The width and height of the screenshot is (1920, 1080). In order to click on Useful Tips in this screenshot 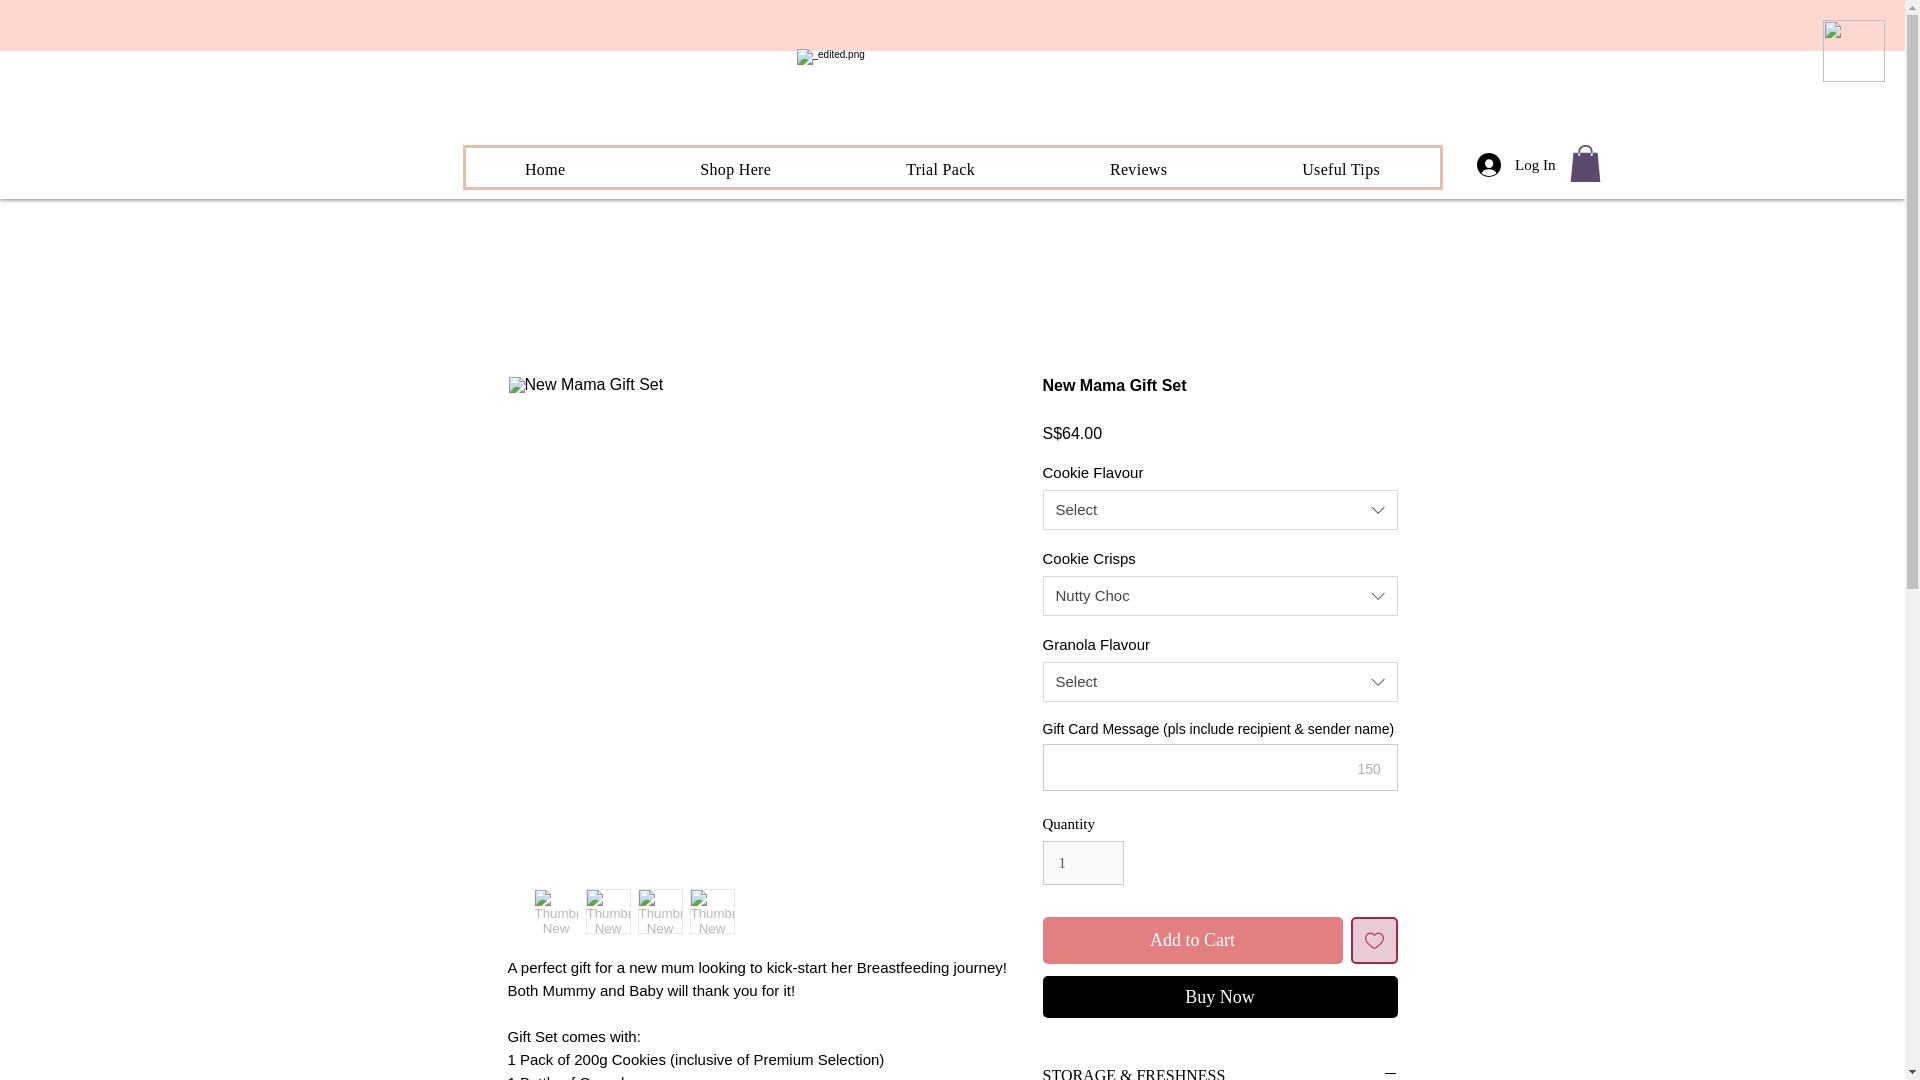, I will do `click(736, 170)`.